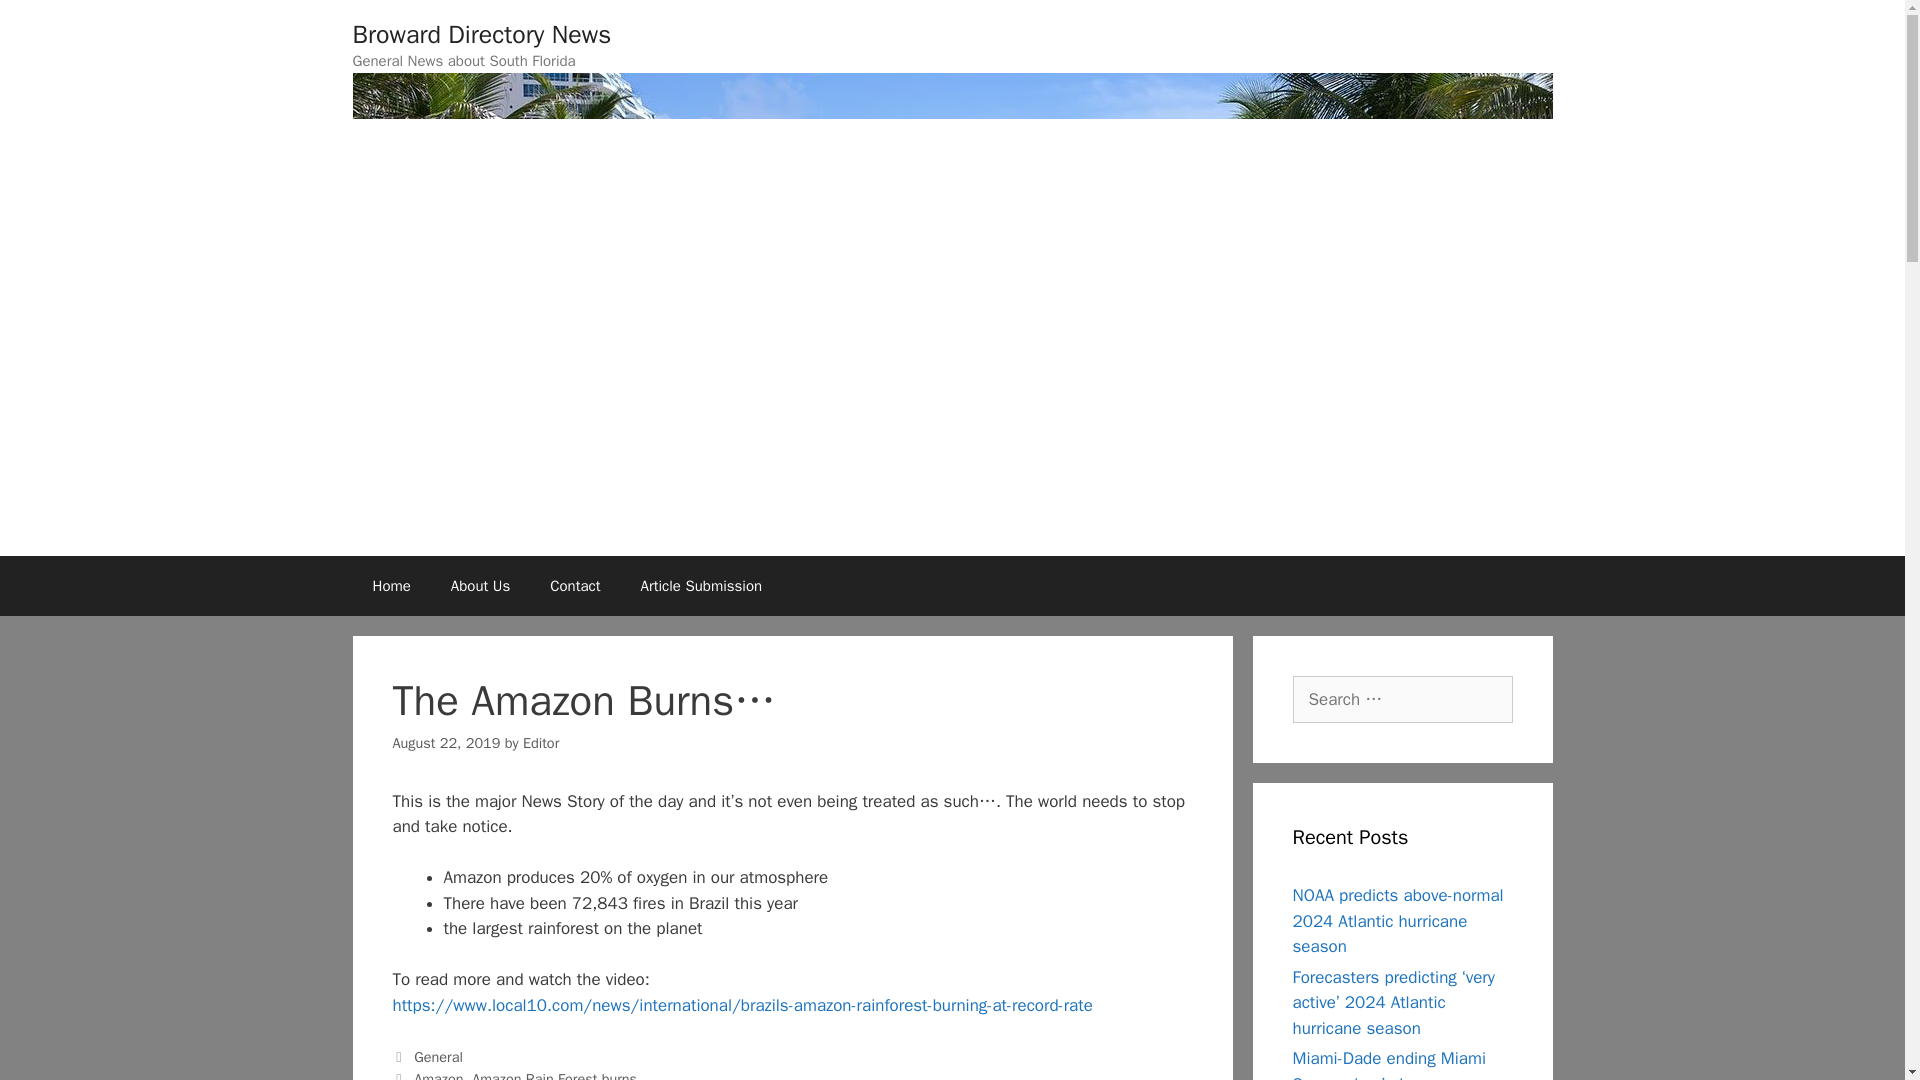  I want to click on Editor, so click(540, 742).